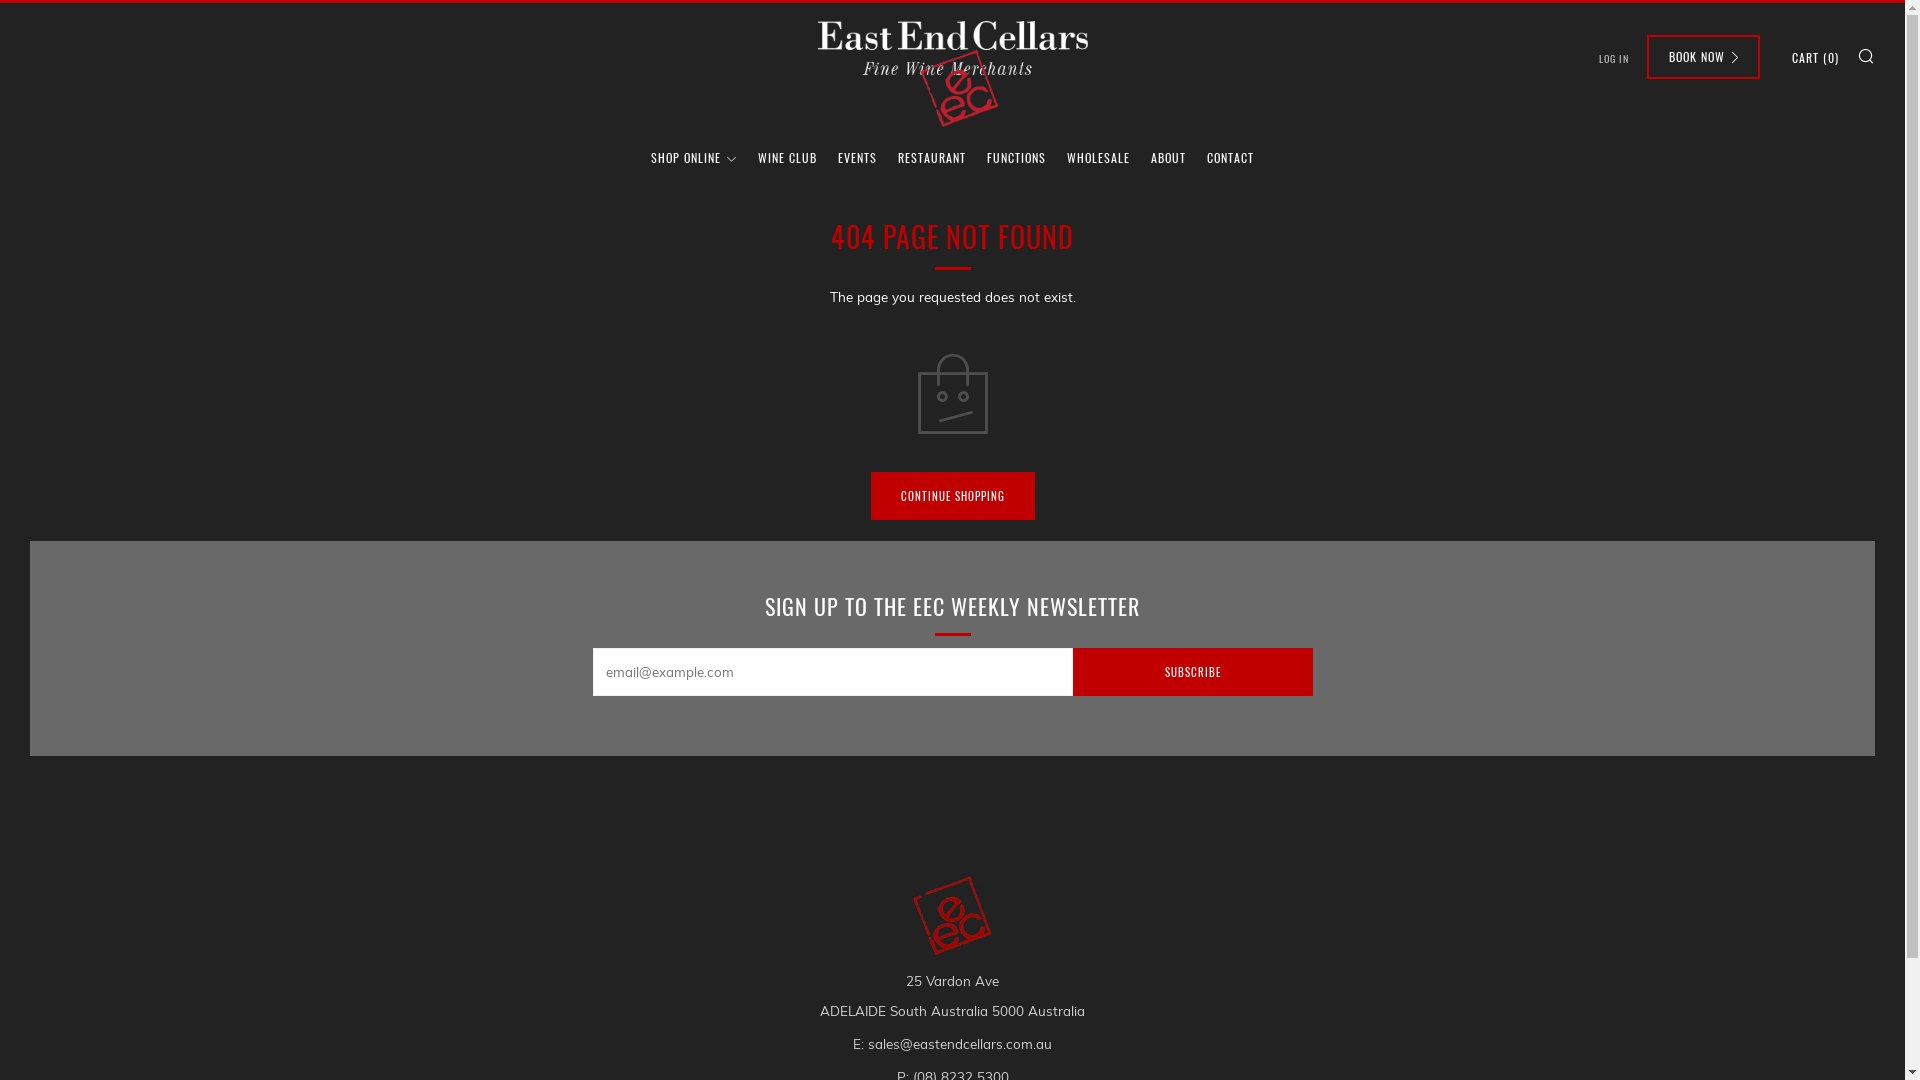 Image resolution: width=1920 pixels, height=1080 pixels. I want to click on LOG IN, so click(1614, 59).